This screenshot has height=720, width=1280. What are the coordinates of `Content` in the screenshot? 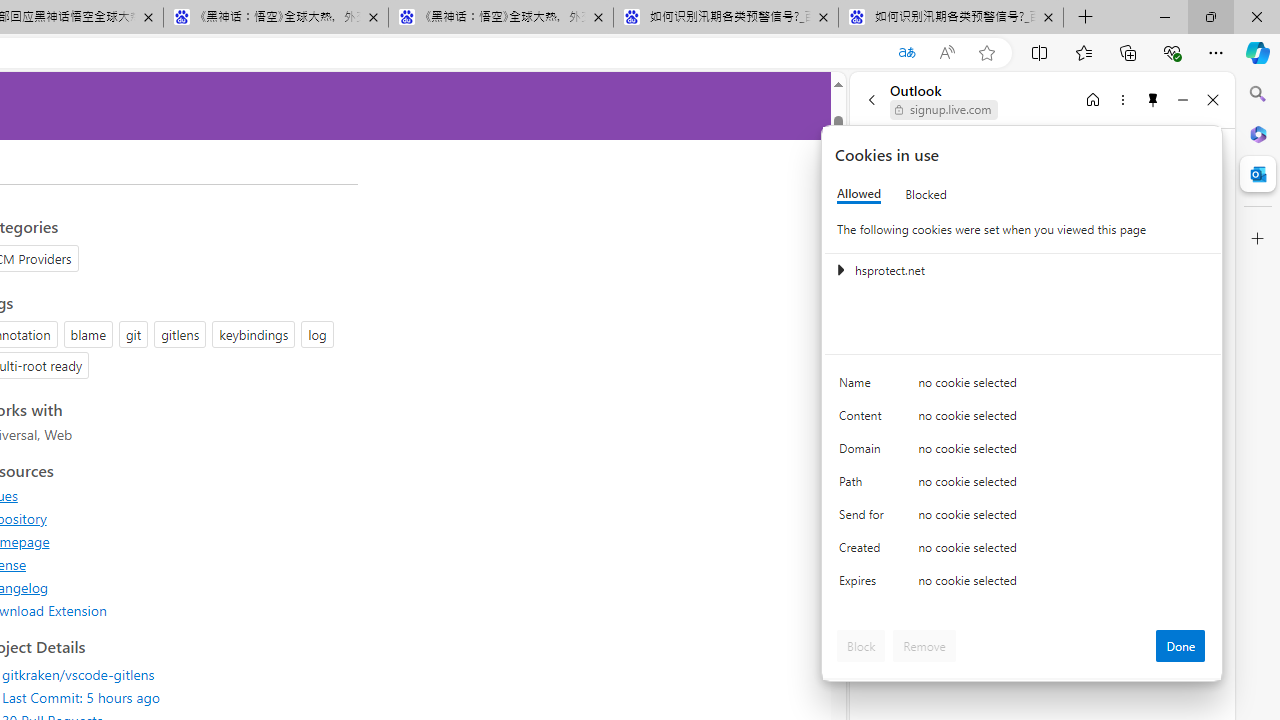 It's located at (864, 420).